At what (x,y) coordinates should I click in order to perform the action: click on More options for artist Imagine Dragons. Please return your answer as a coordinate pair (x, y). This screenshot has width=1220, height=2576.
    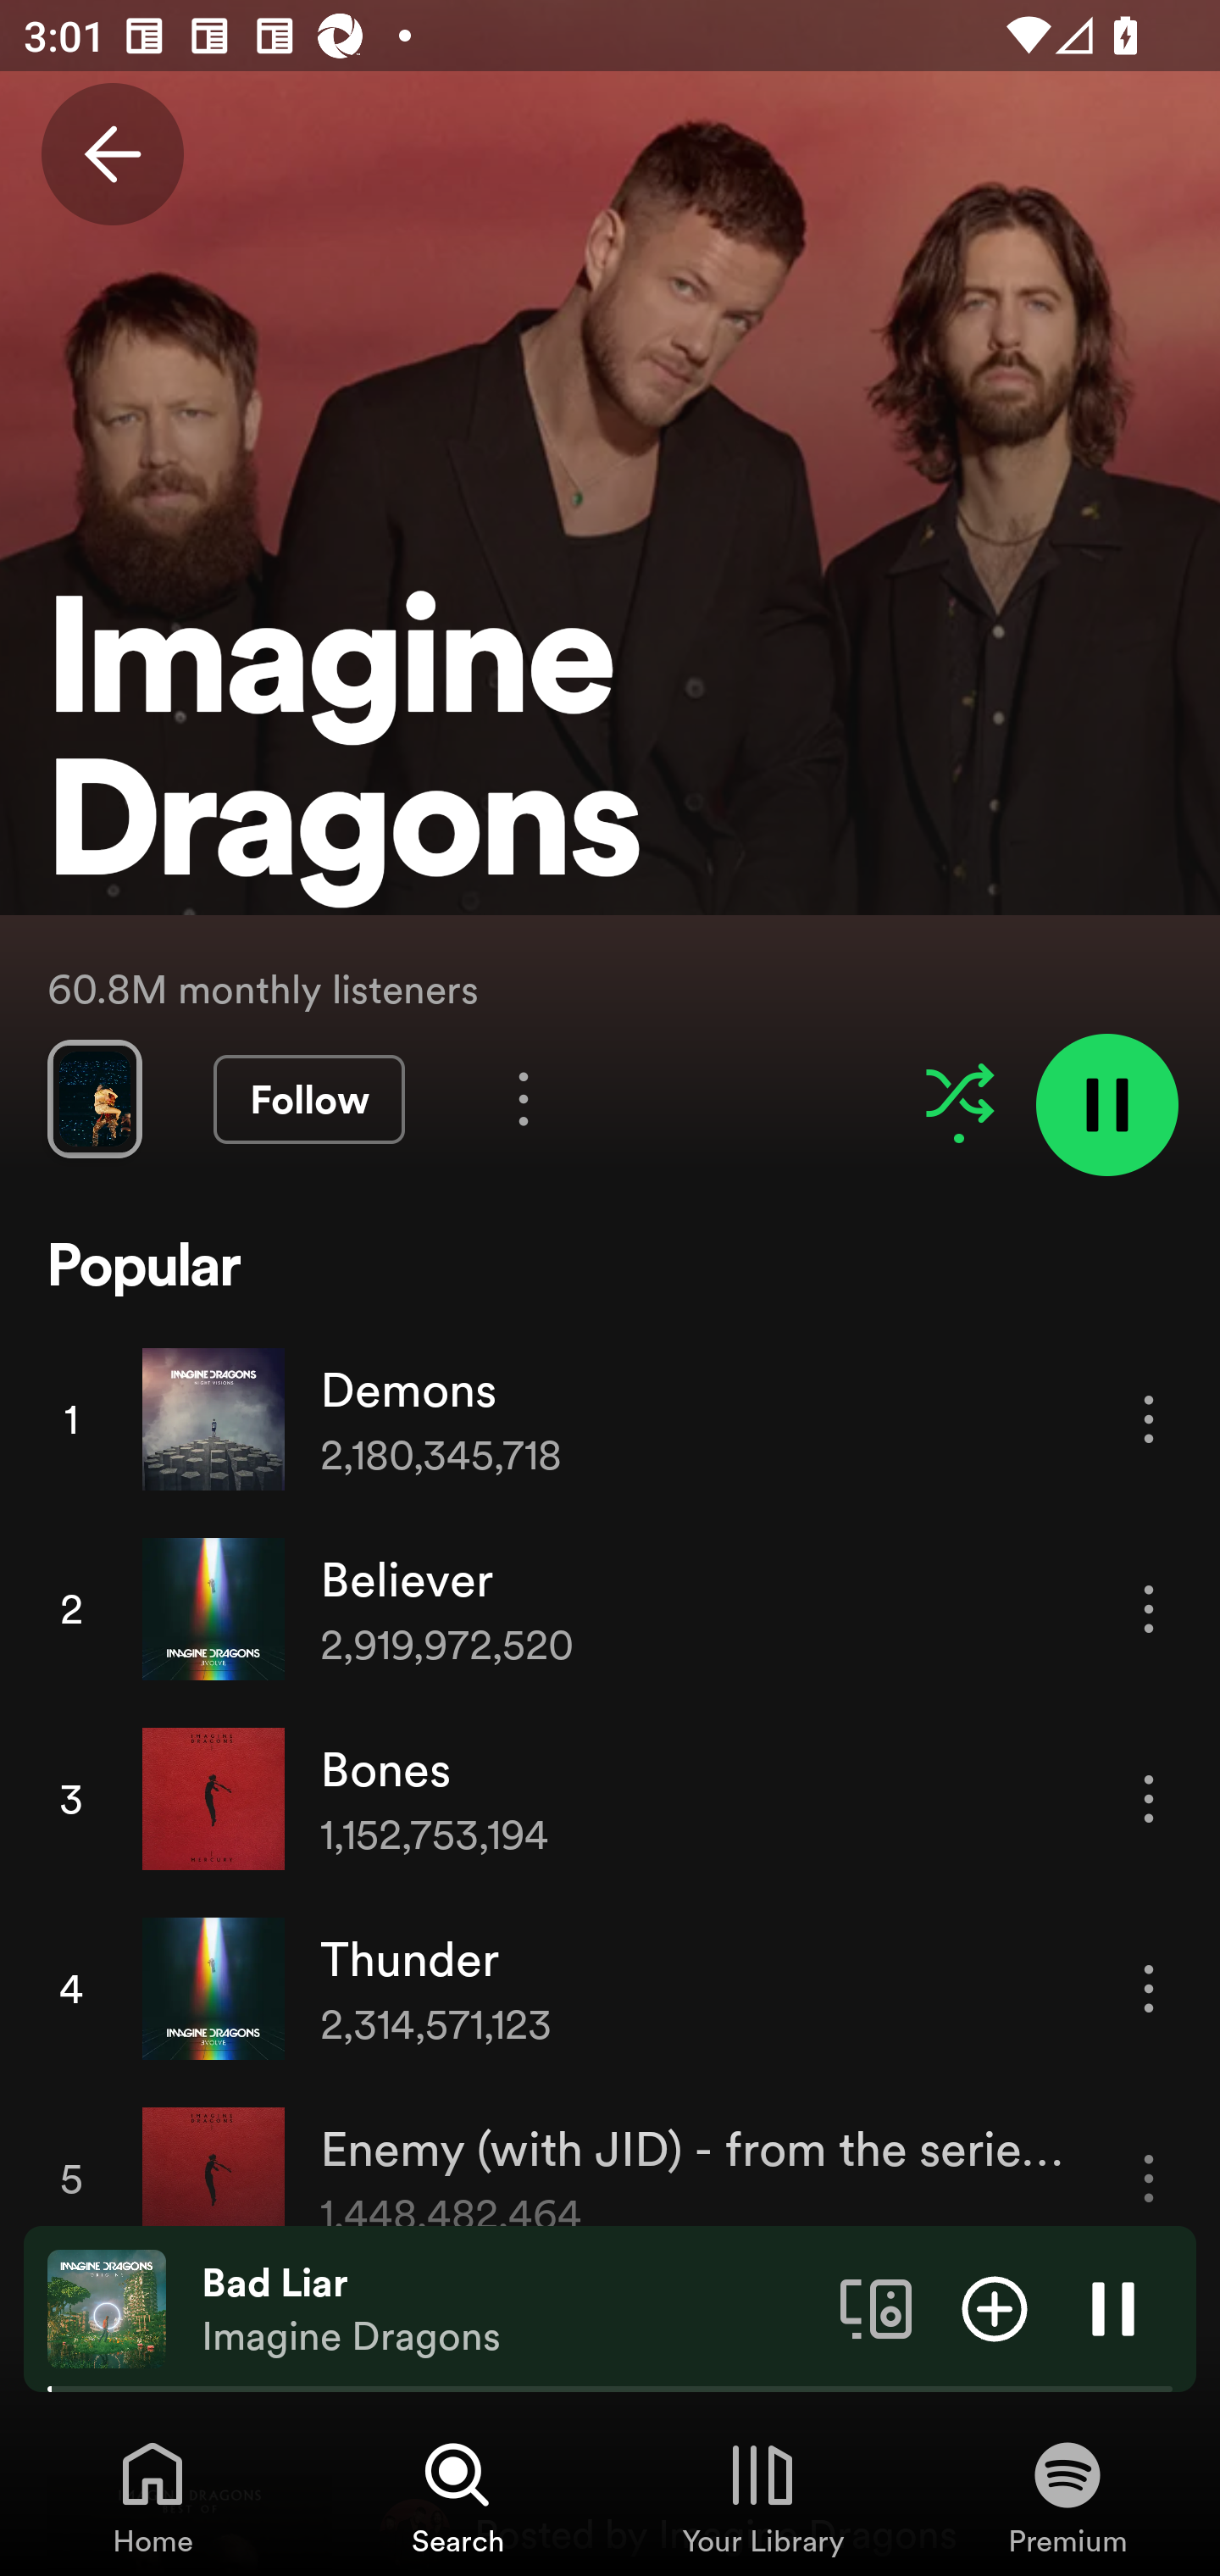
    Looking at the image, I should click on (524, 1098).